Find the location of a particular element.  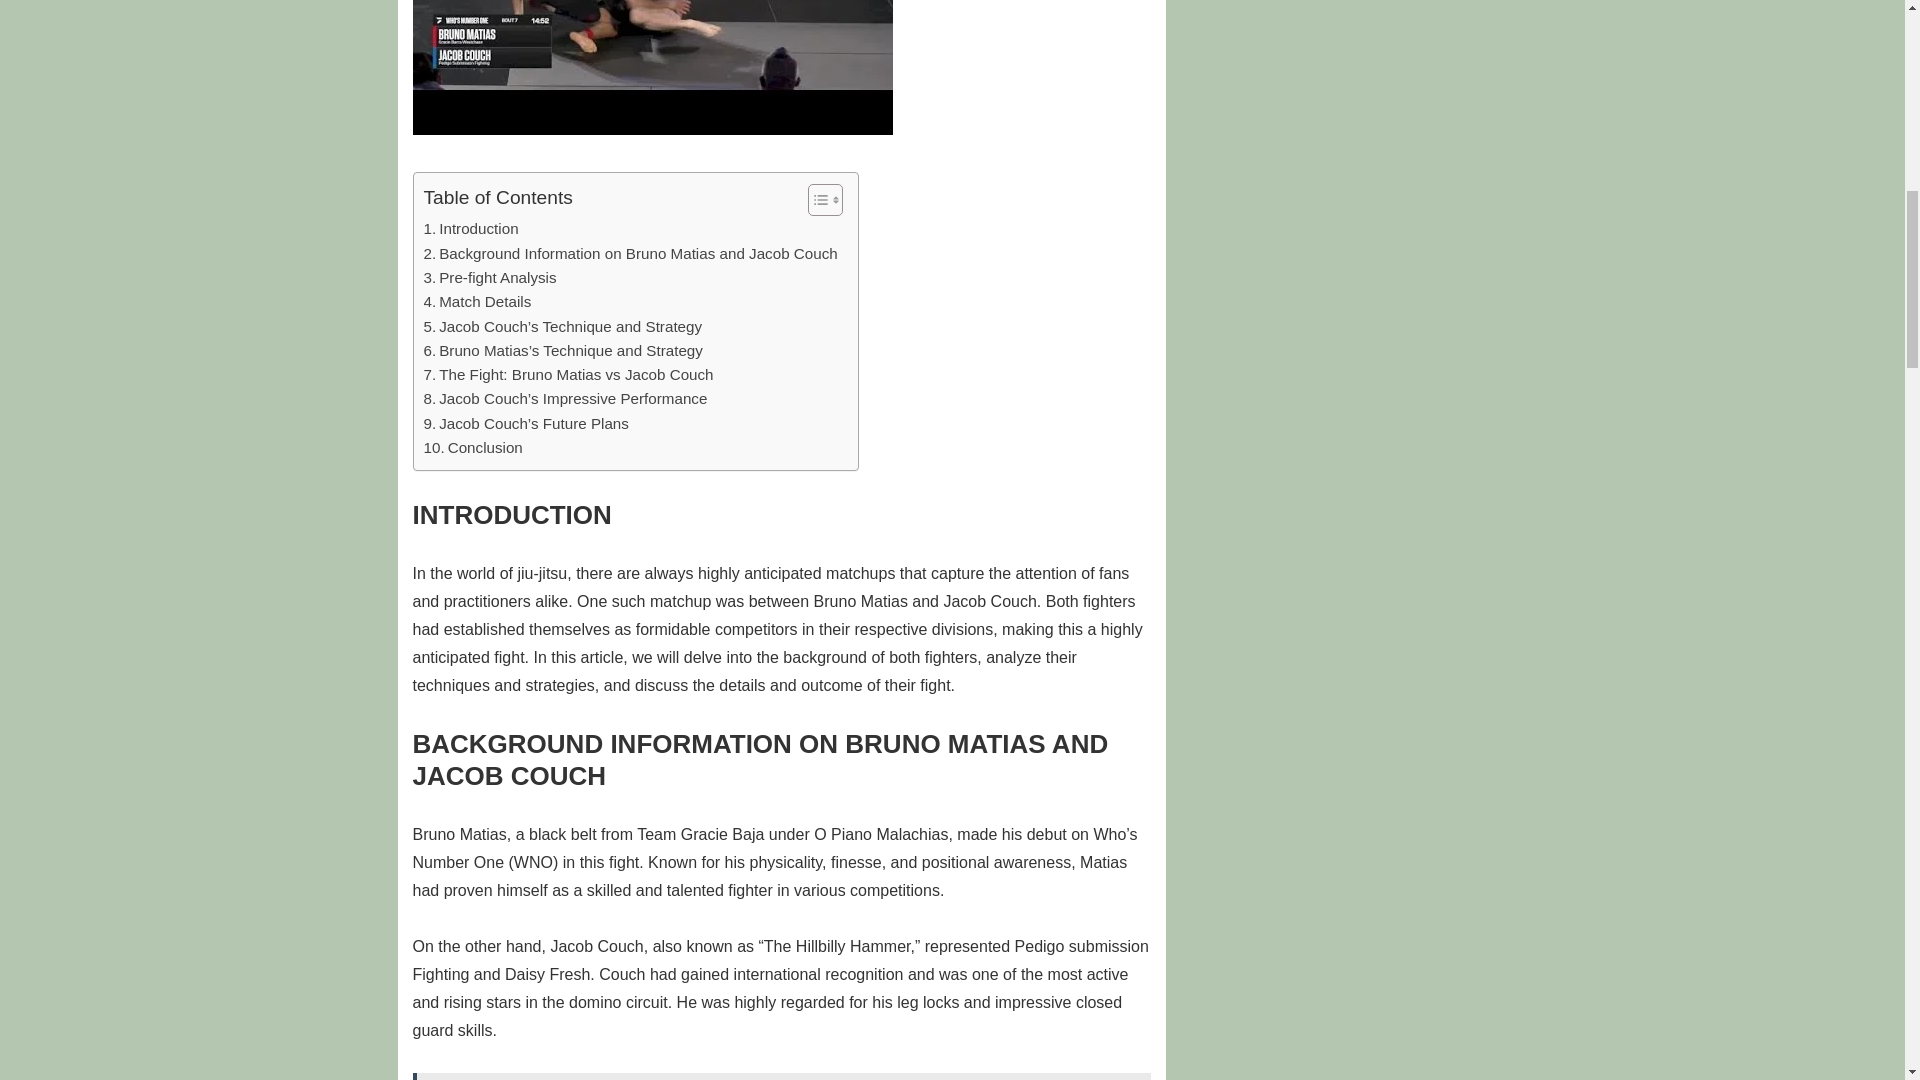

Pre-fight Analysis is located at coordinates (490, 278).